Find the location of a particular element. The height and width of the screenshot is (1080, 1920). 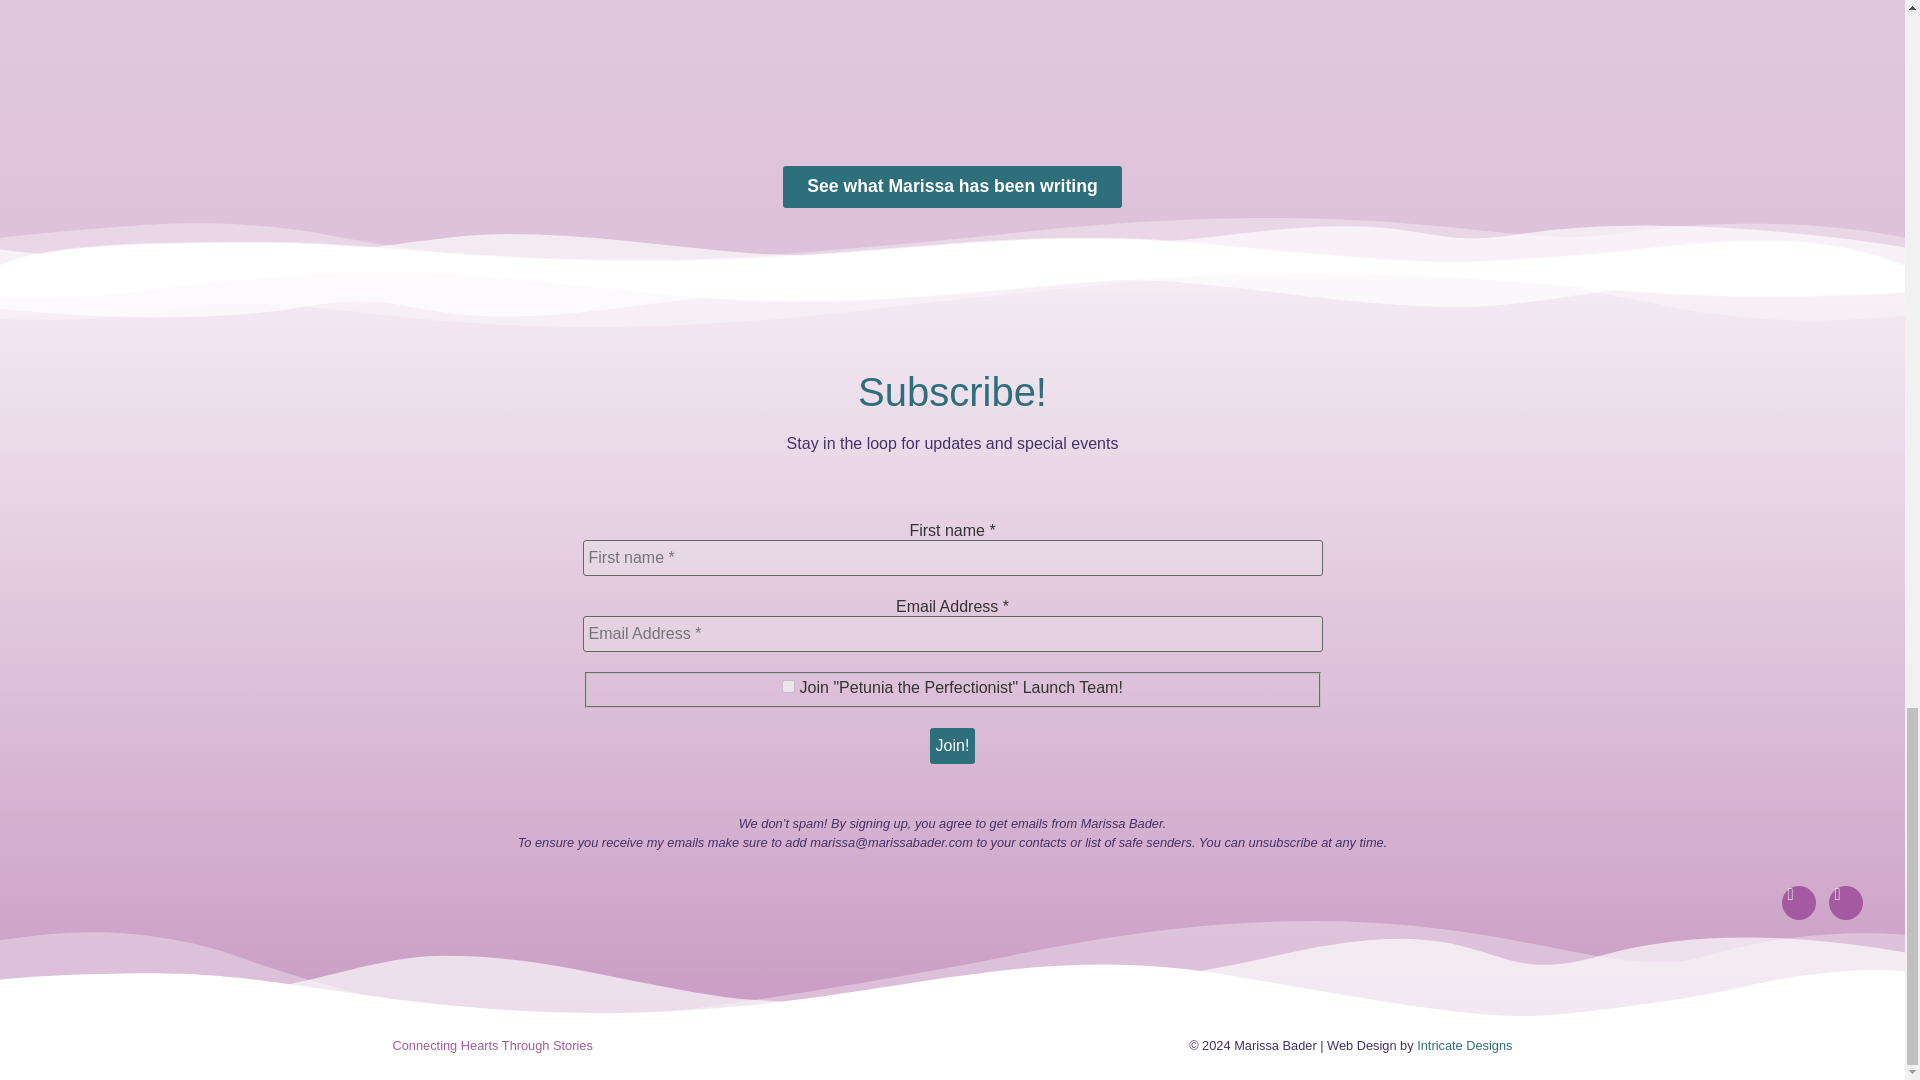

Email Address is located at coordinates (952, 634).